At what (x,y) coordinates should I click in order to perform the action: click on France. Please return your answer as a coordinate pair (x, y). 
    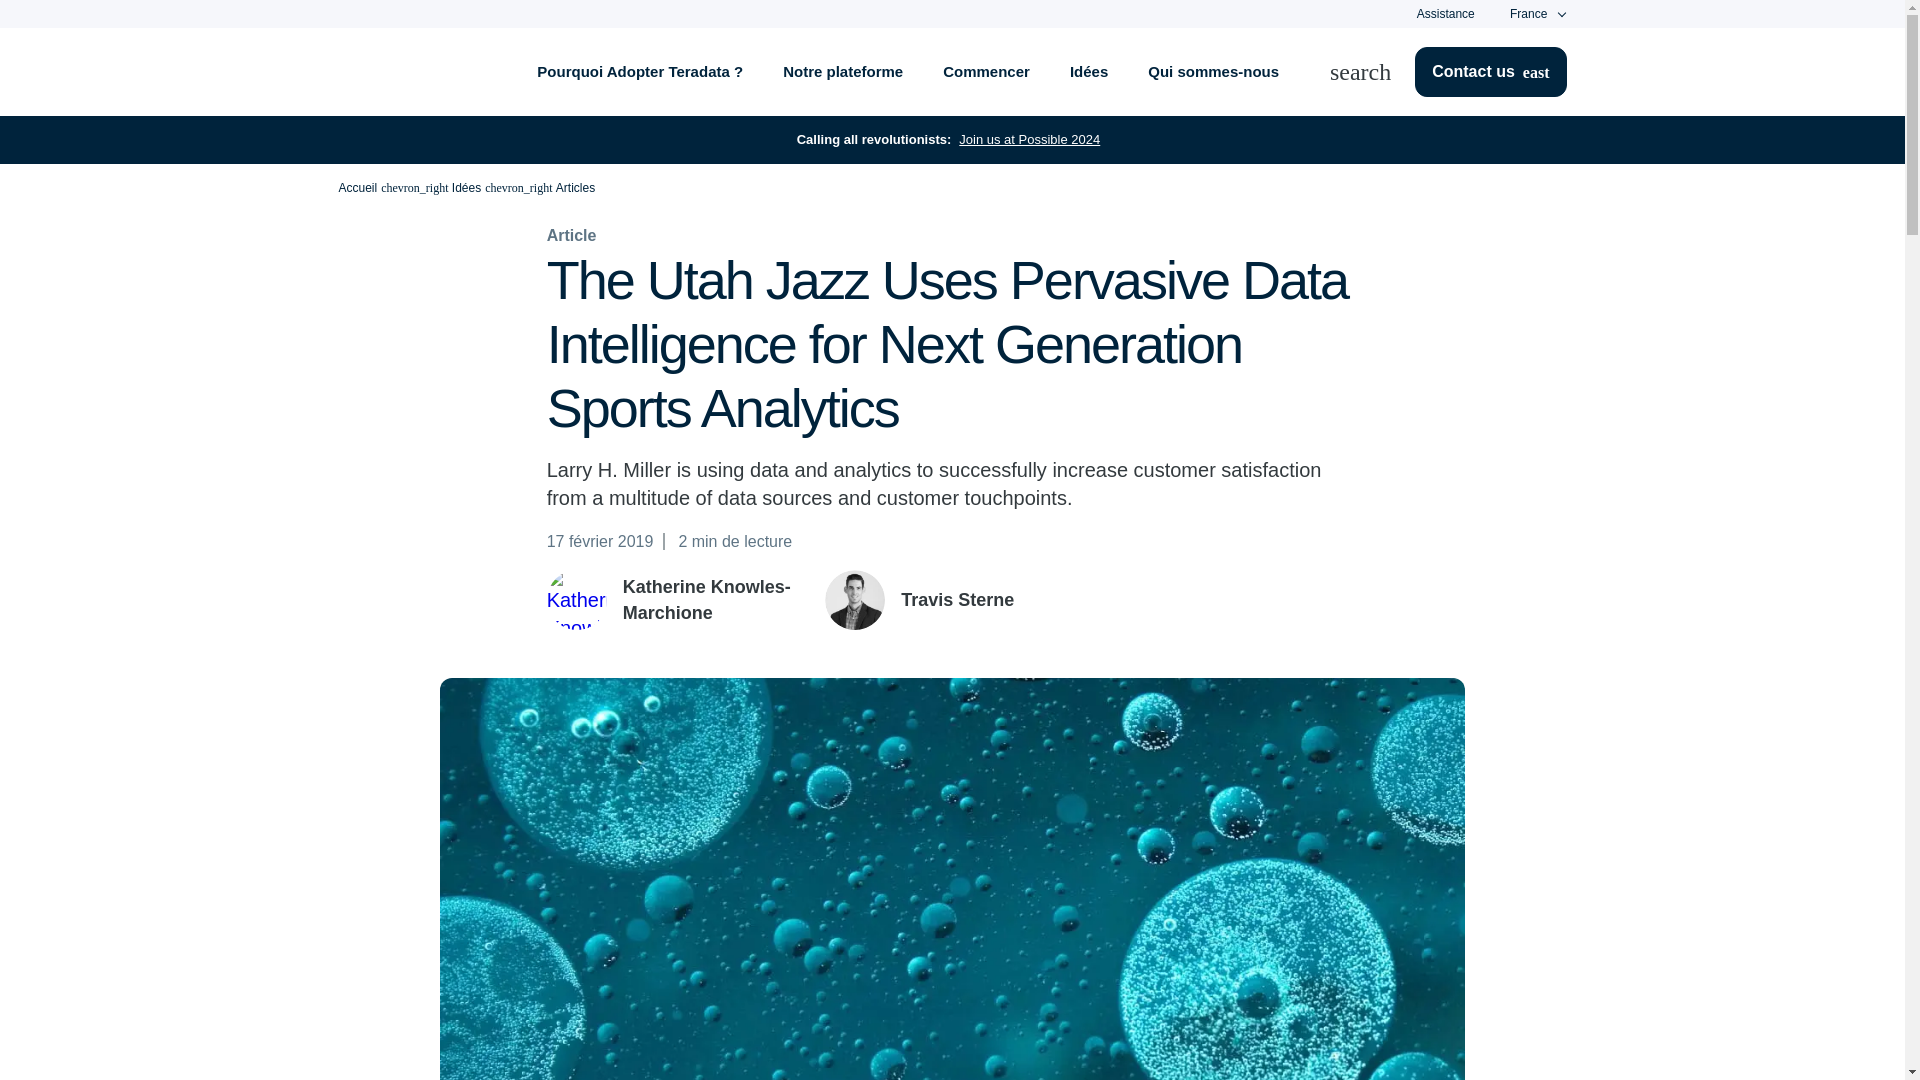
    Looking at the image, I should click on (1528, 14).